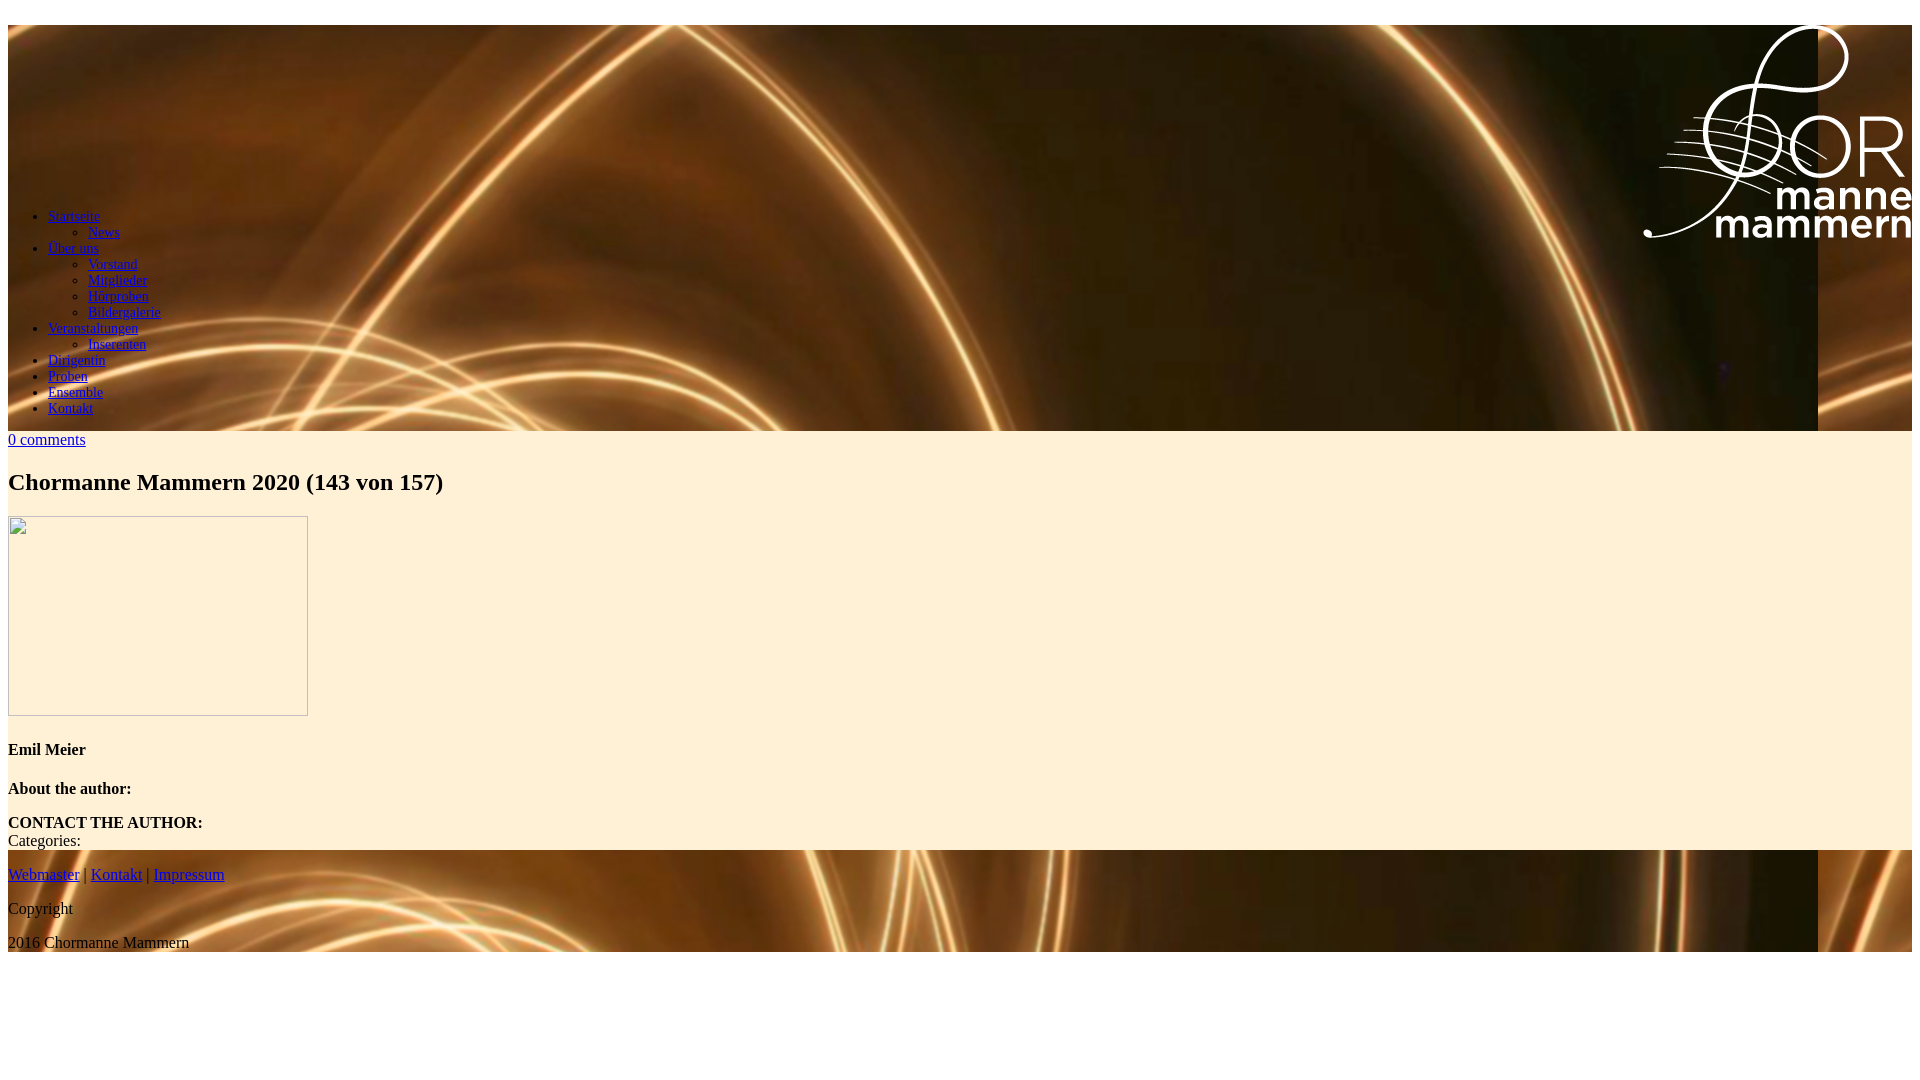 Image resolution: width=1920 pixels, height=1080 pixels. I want to click on News, so click(104, 232).